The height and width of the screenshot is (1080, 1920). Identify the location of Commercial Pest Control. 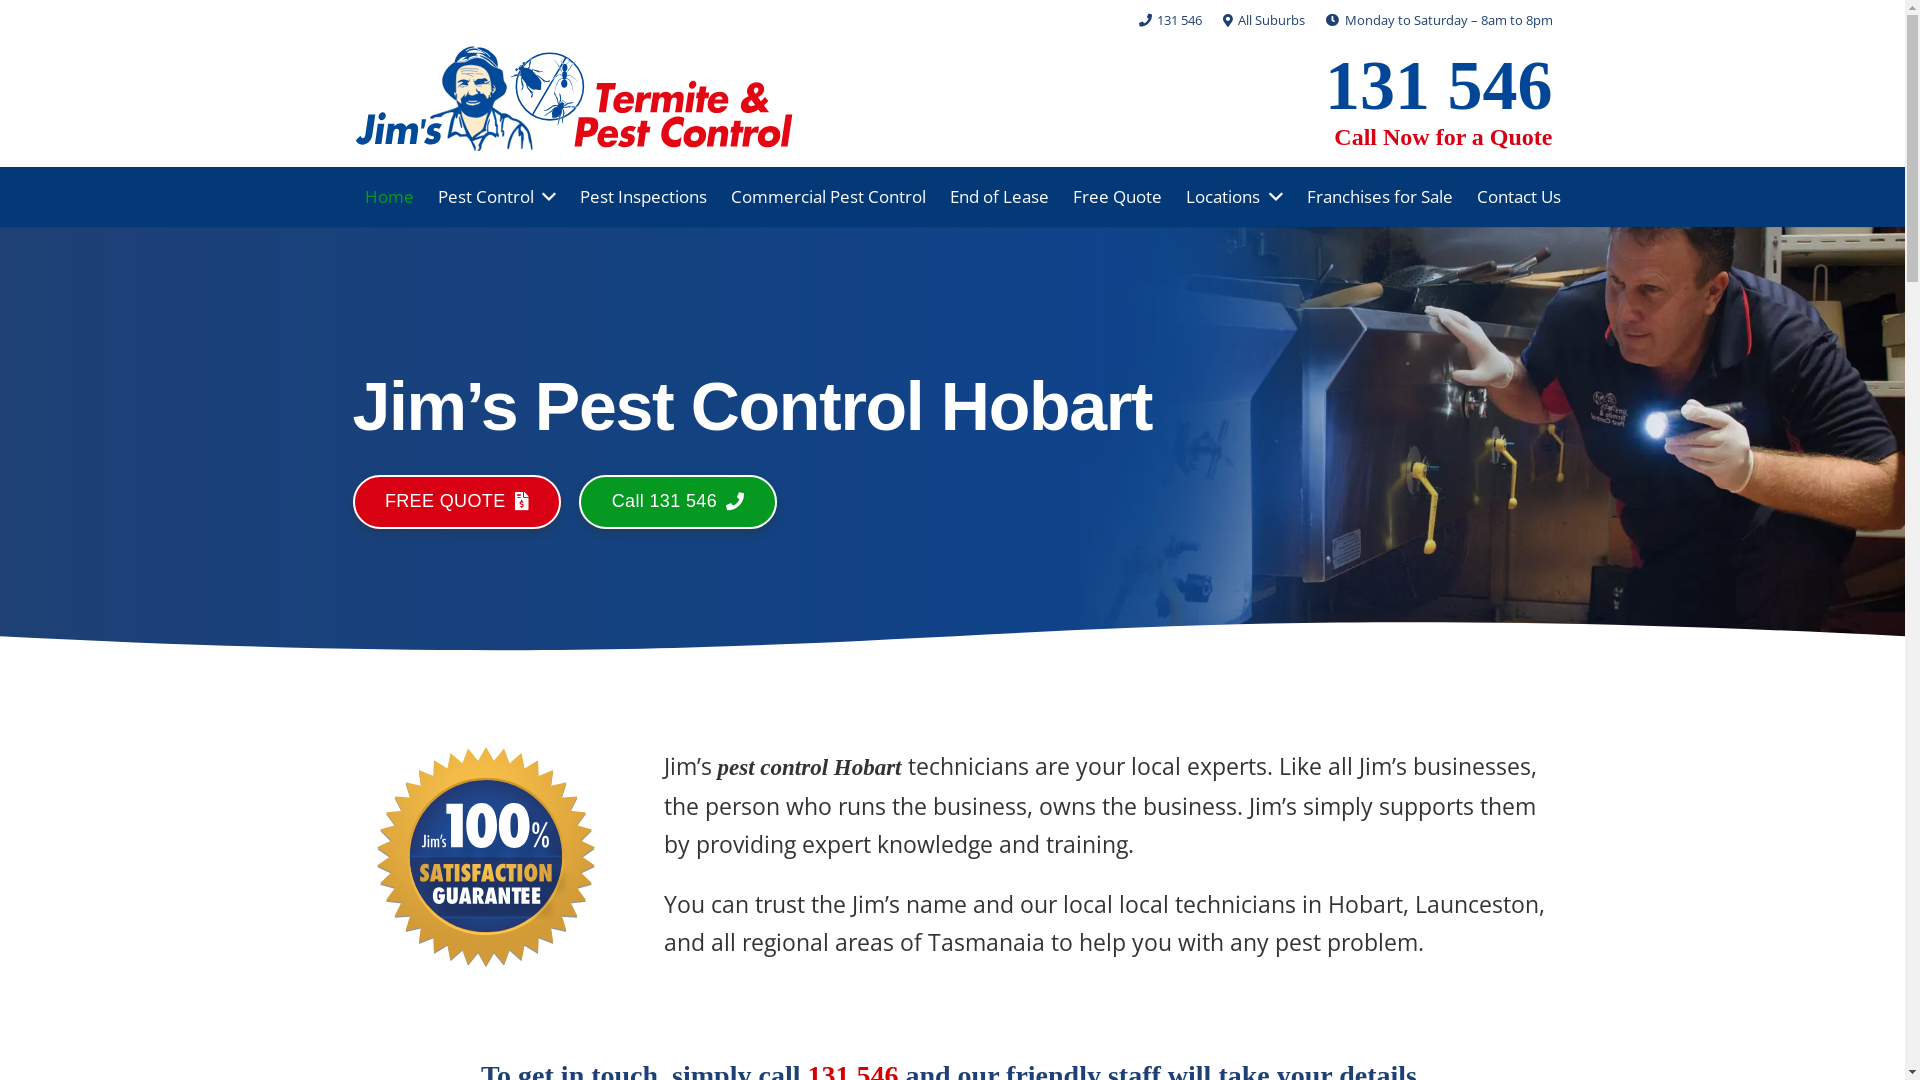
(828, 197).